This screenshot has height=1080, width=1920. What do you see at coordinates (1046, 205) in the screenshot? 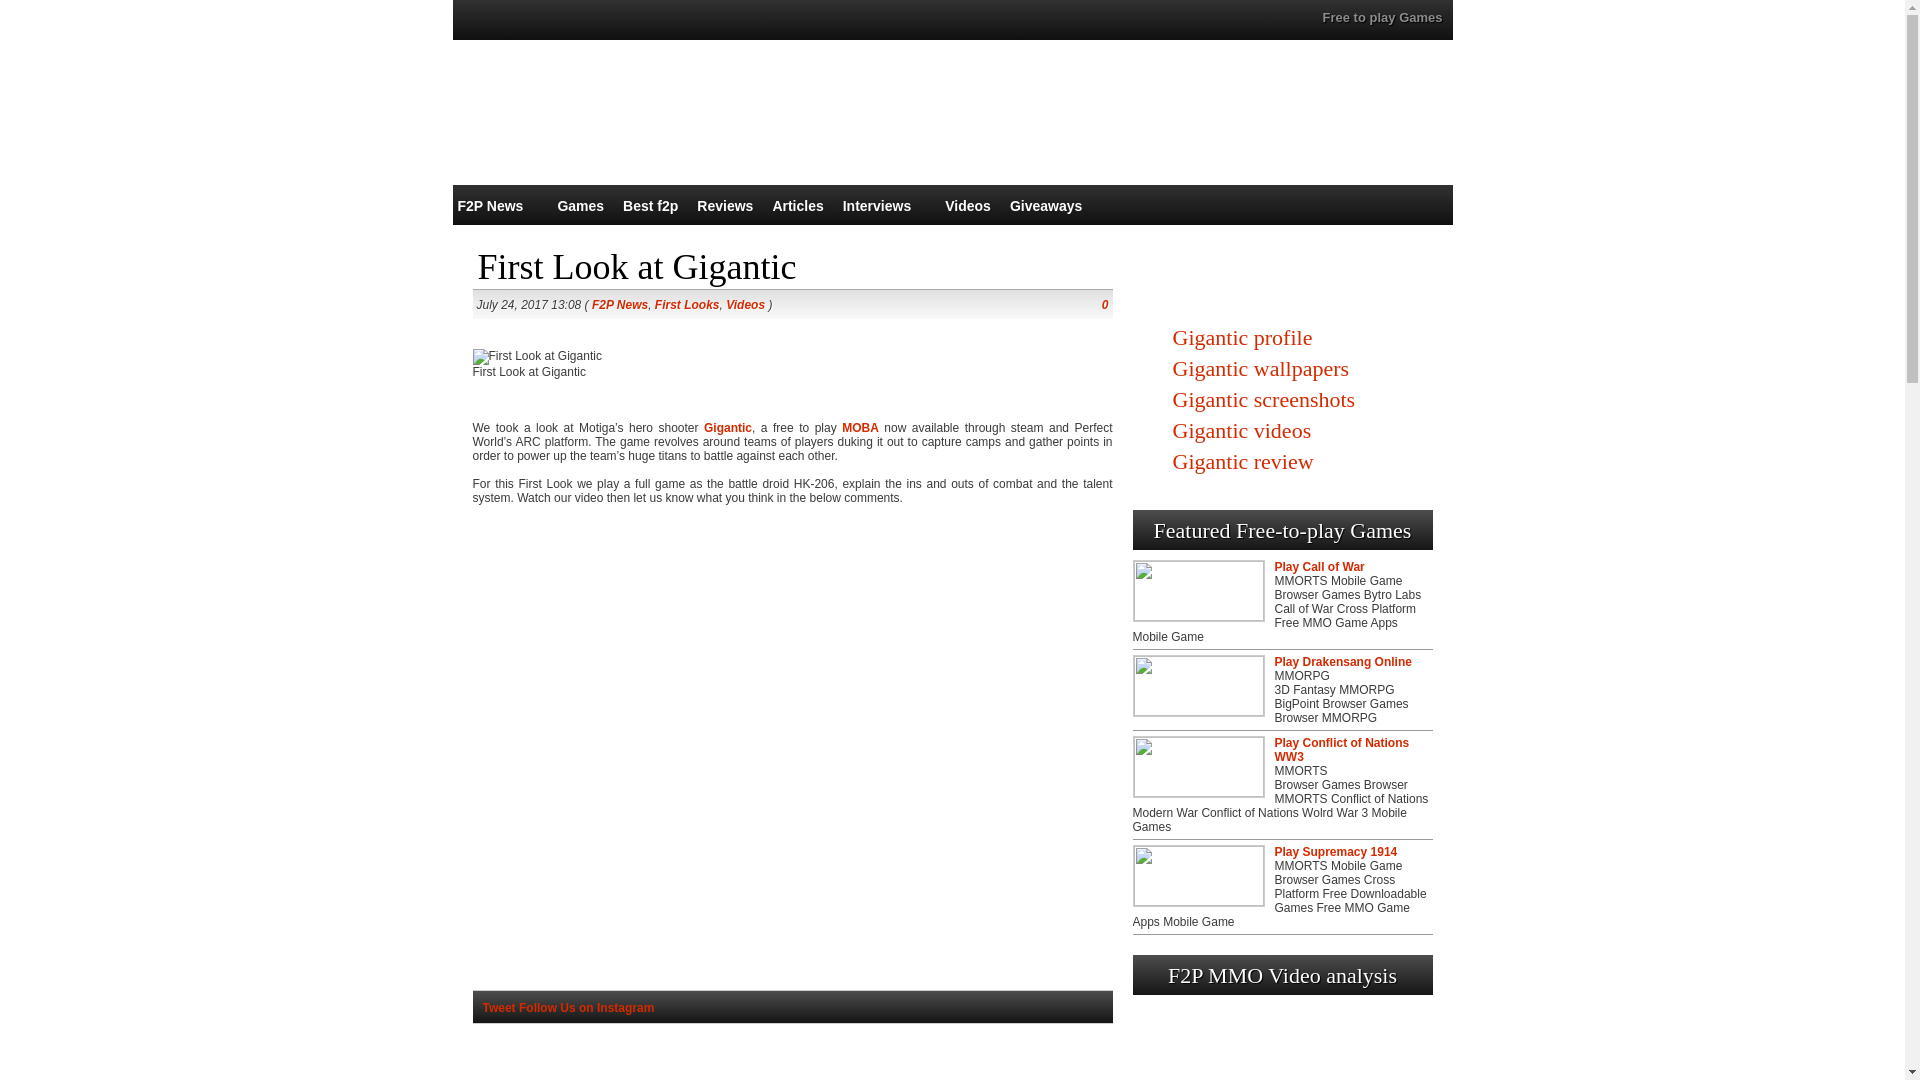
I see `Giveaways` at bounding box center [1046, 205].